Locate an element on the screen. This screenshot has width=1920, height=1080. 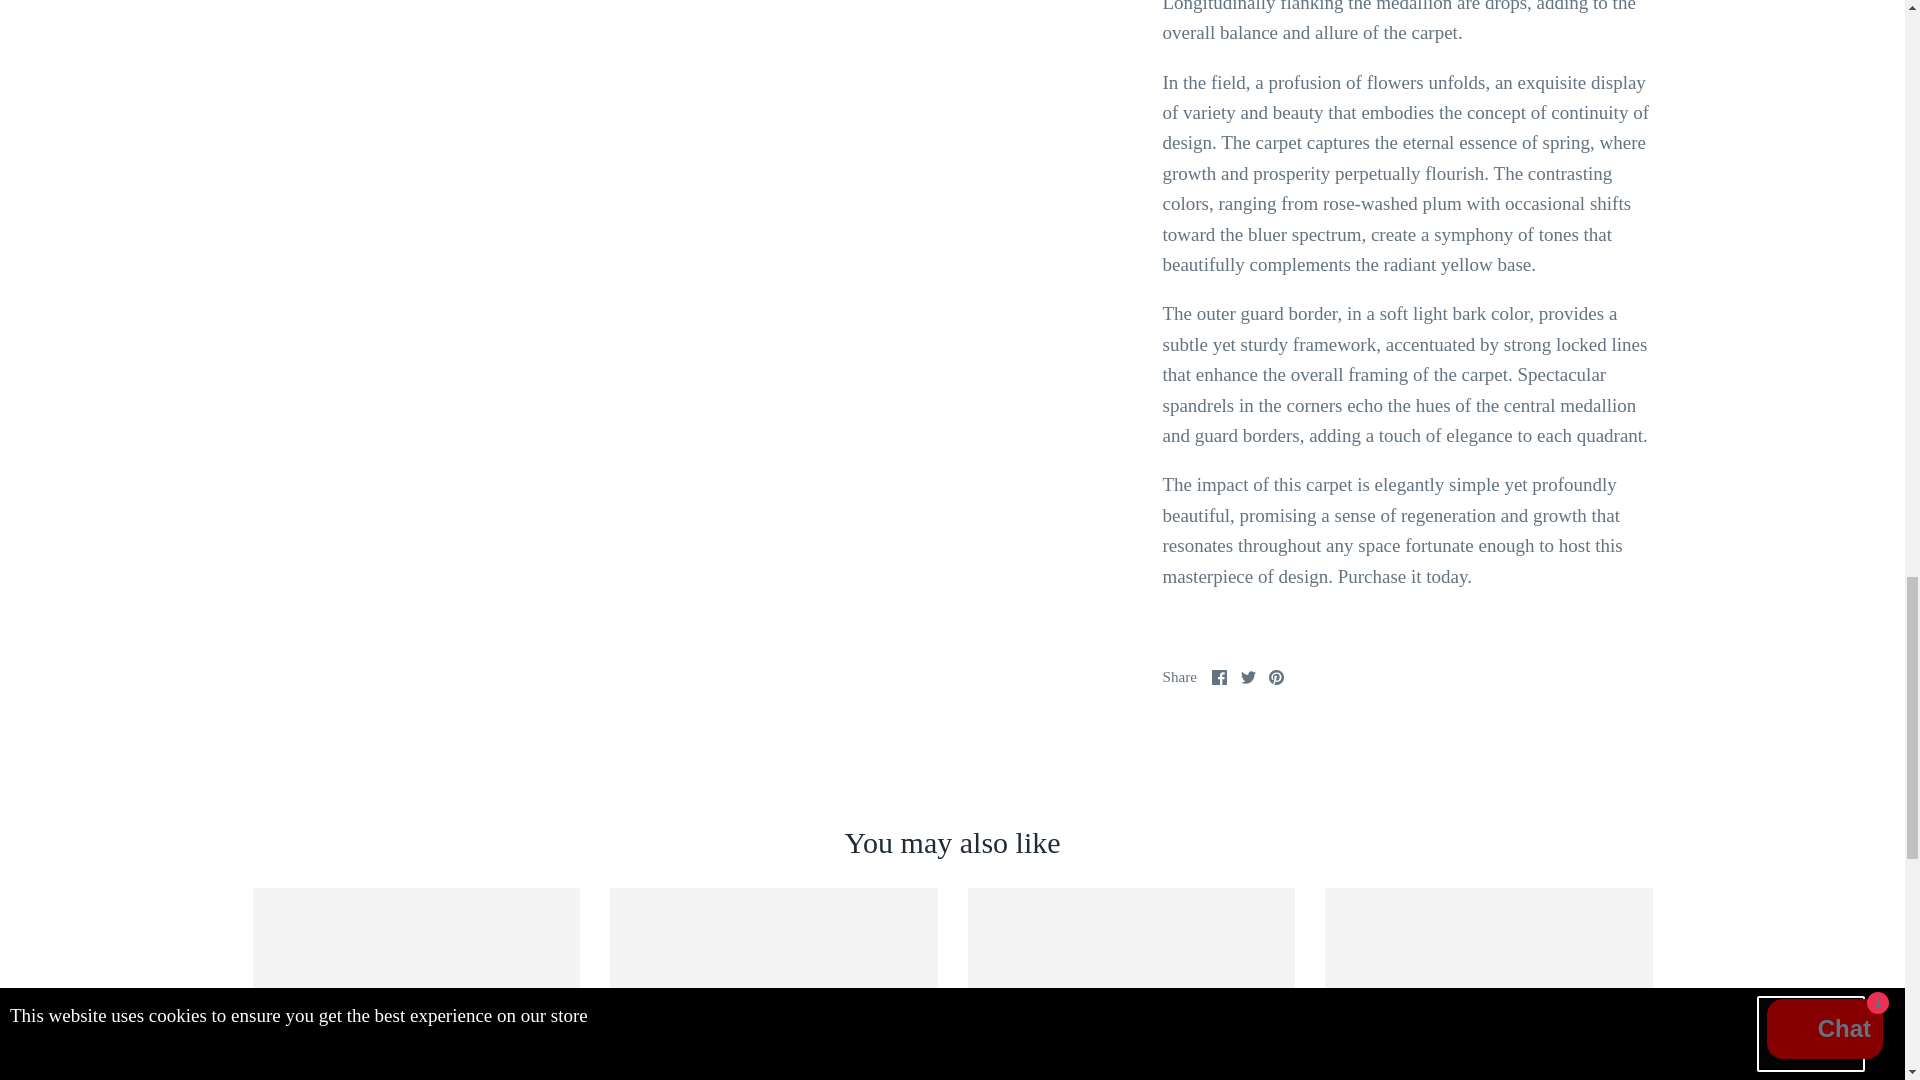
Twitter is located at coordinates (1248, 676).